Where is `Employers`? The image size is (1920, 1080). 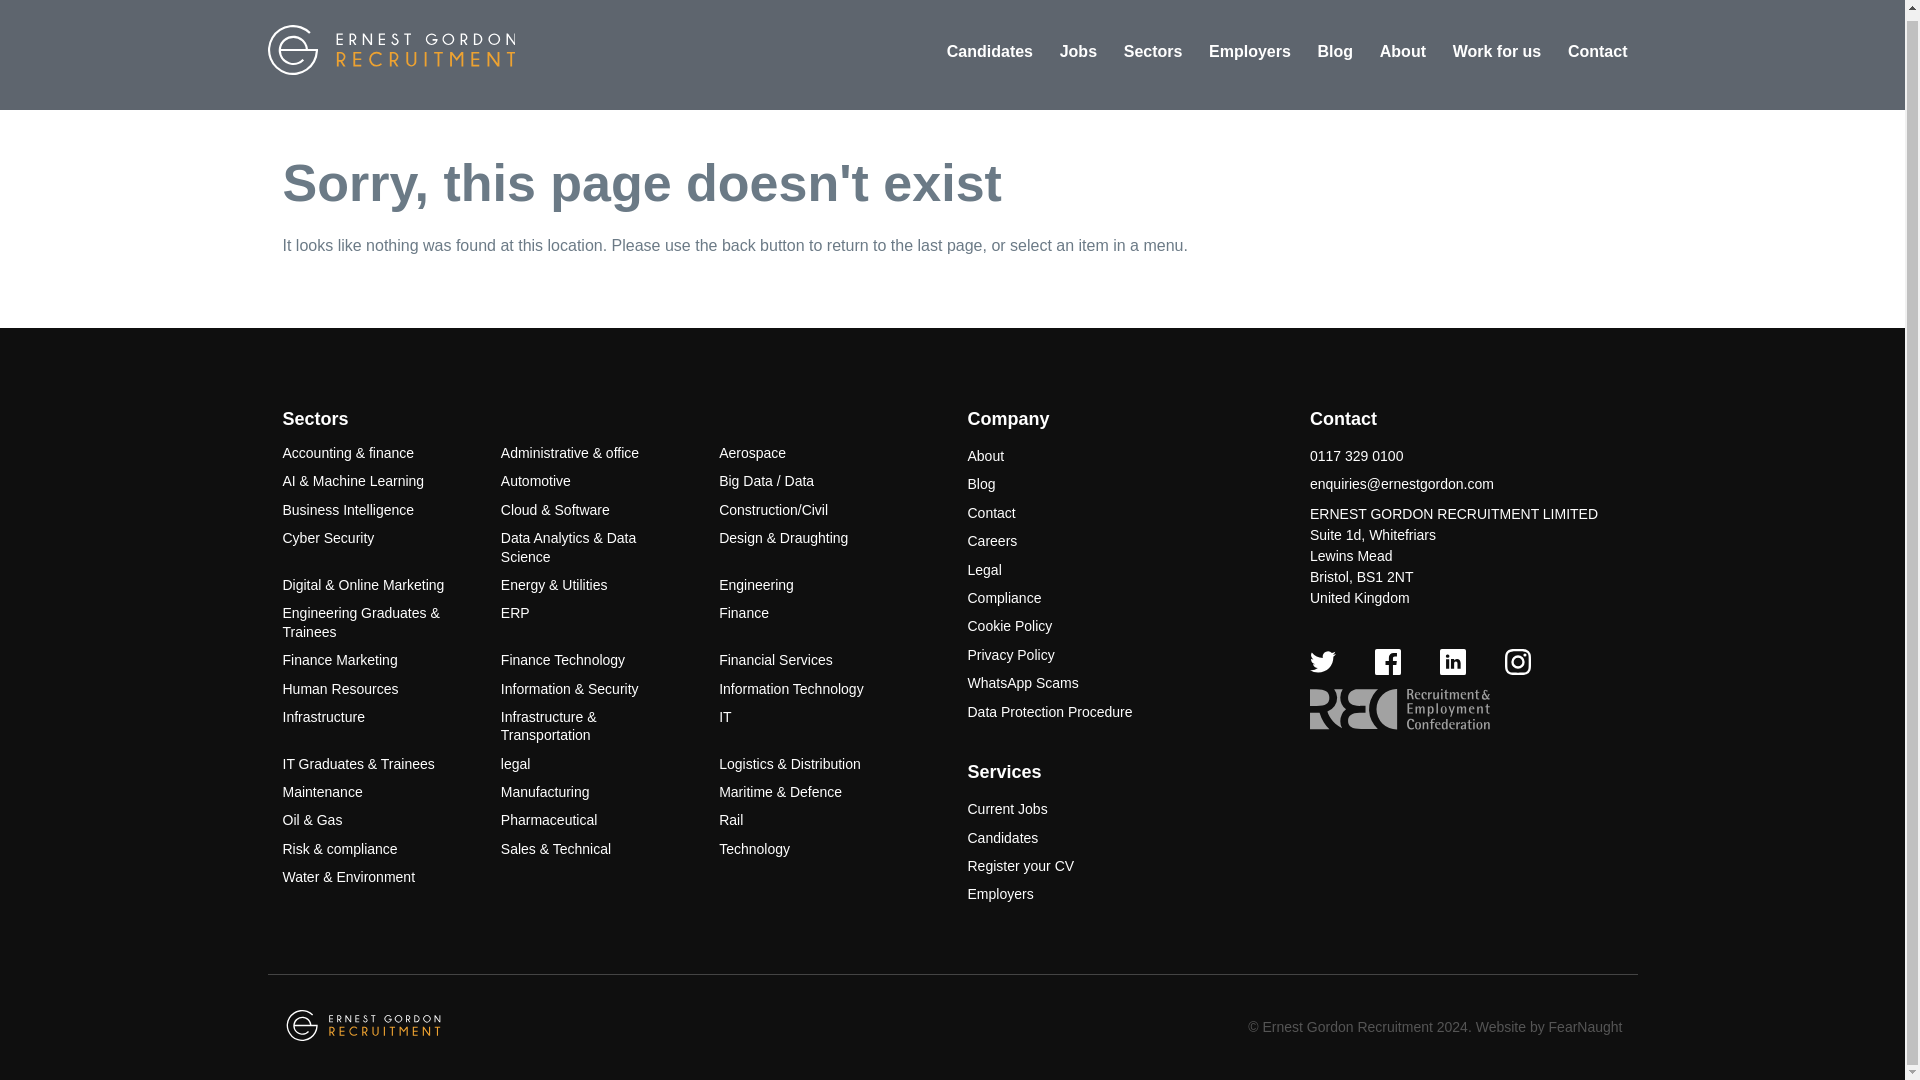 Employers is located at coordinates (1250, 52).